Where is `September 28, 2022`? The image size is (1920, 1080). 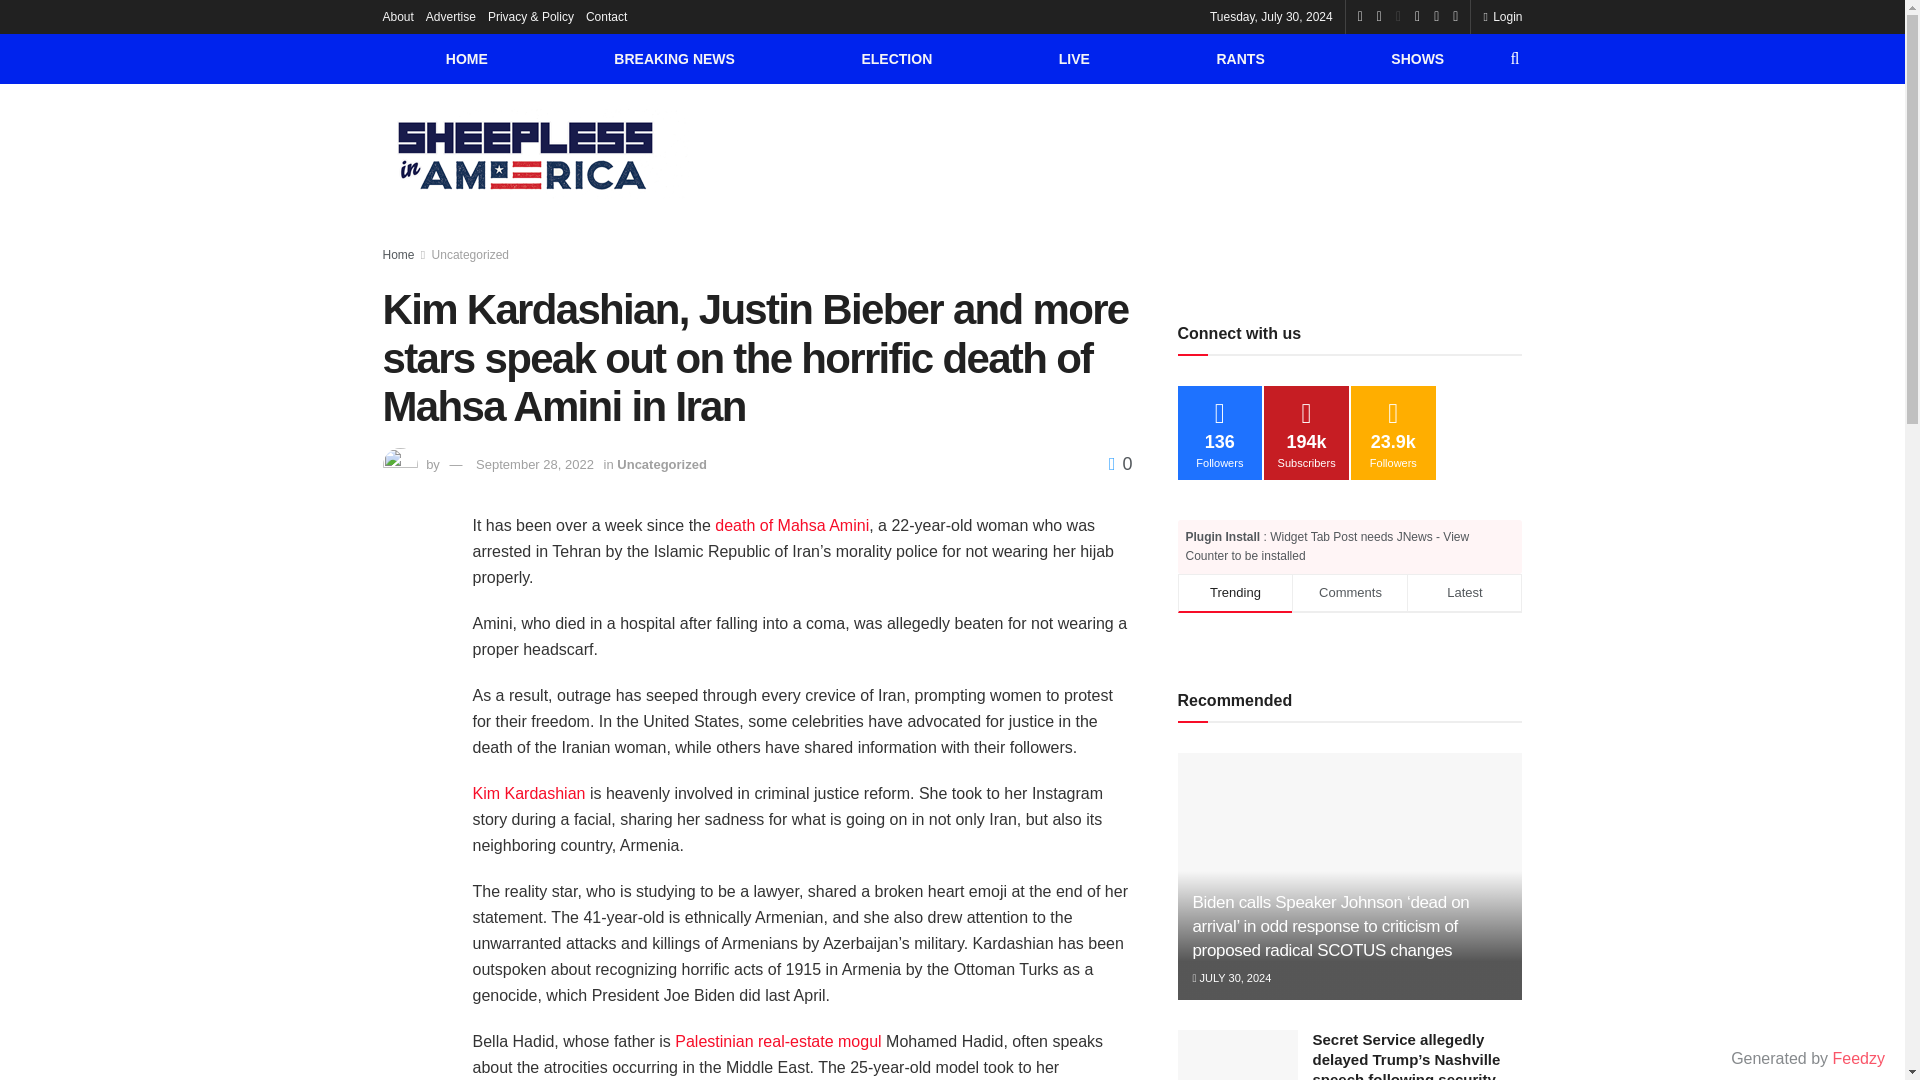 September 28, 2022 is located at coordinates (534, 464).